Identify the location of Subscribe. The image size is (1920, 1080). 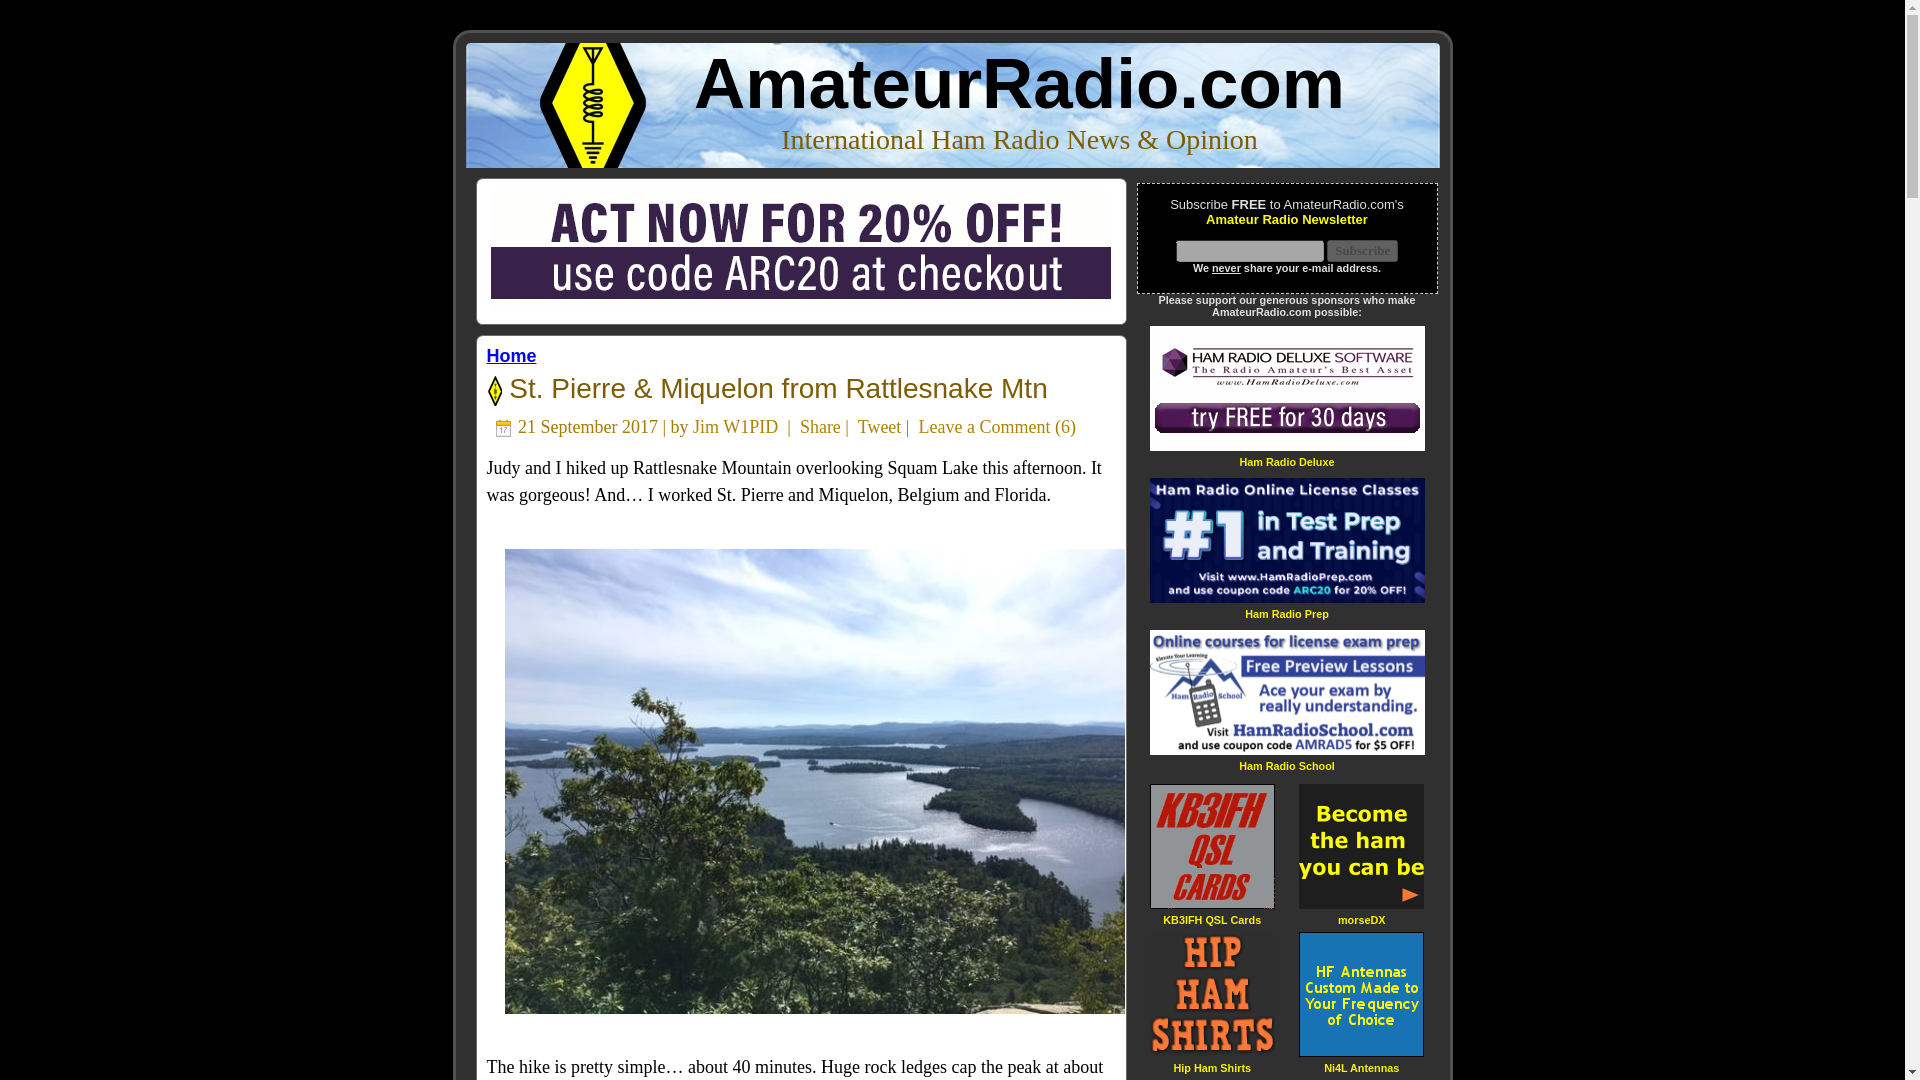
(1362, 250).